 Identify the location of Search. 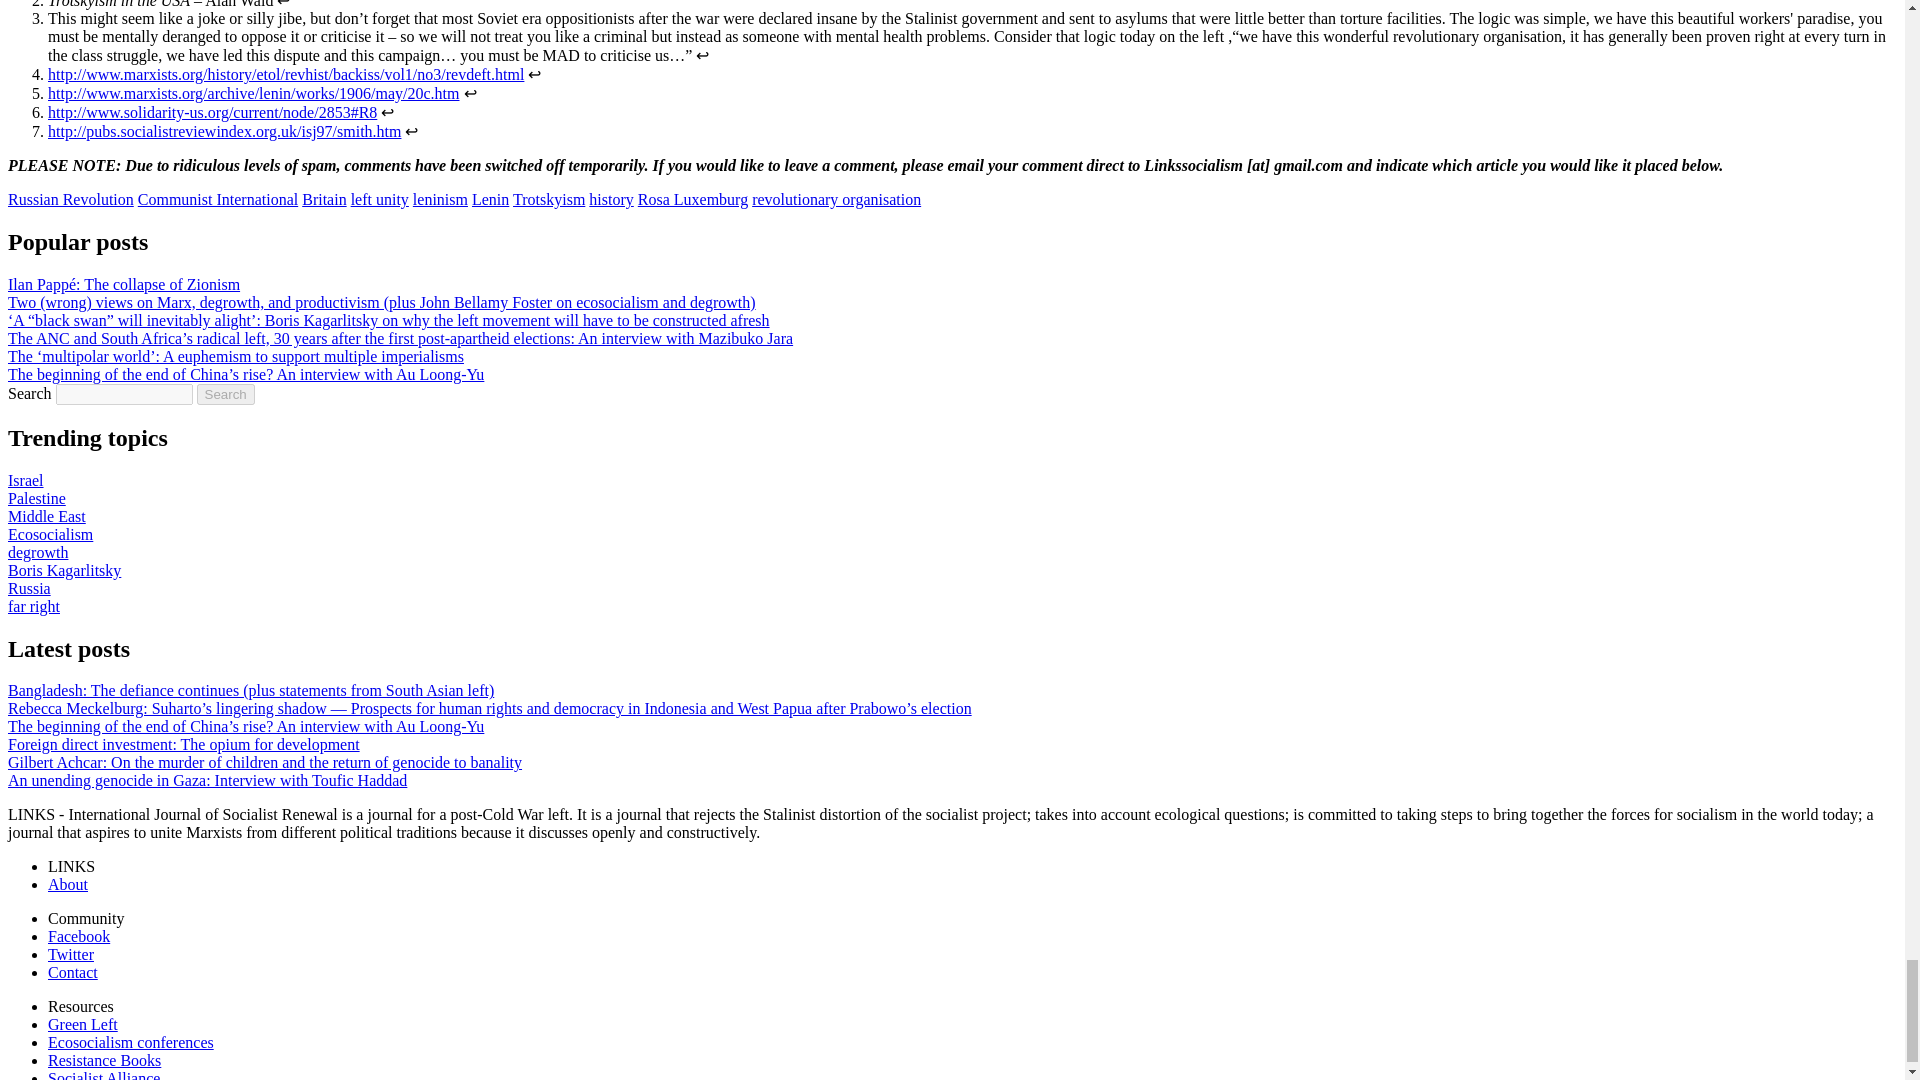
(226, 394).